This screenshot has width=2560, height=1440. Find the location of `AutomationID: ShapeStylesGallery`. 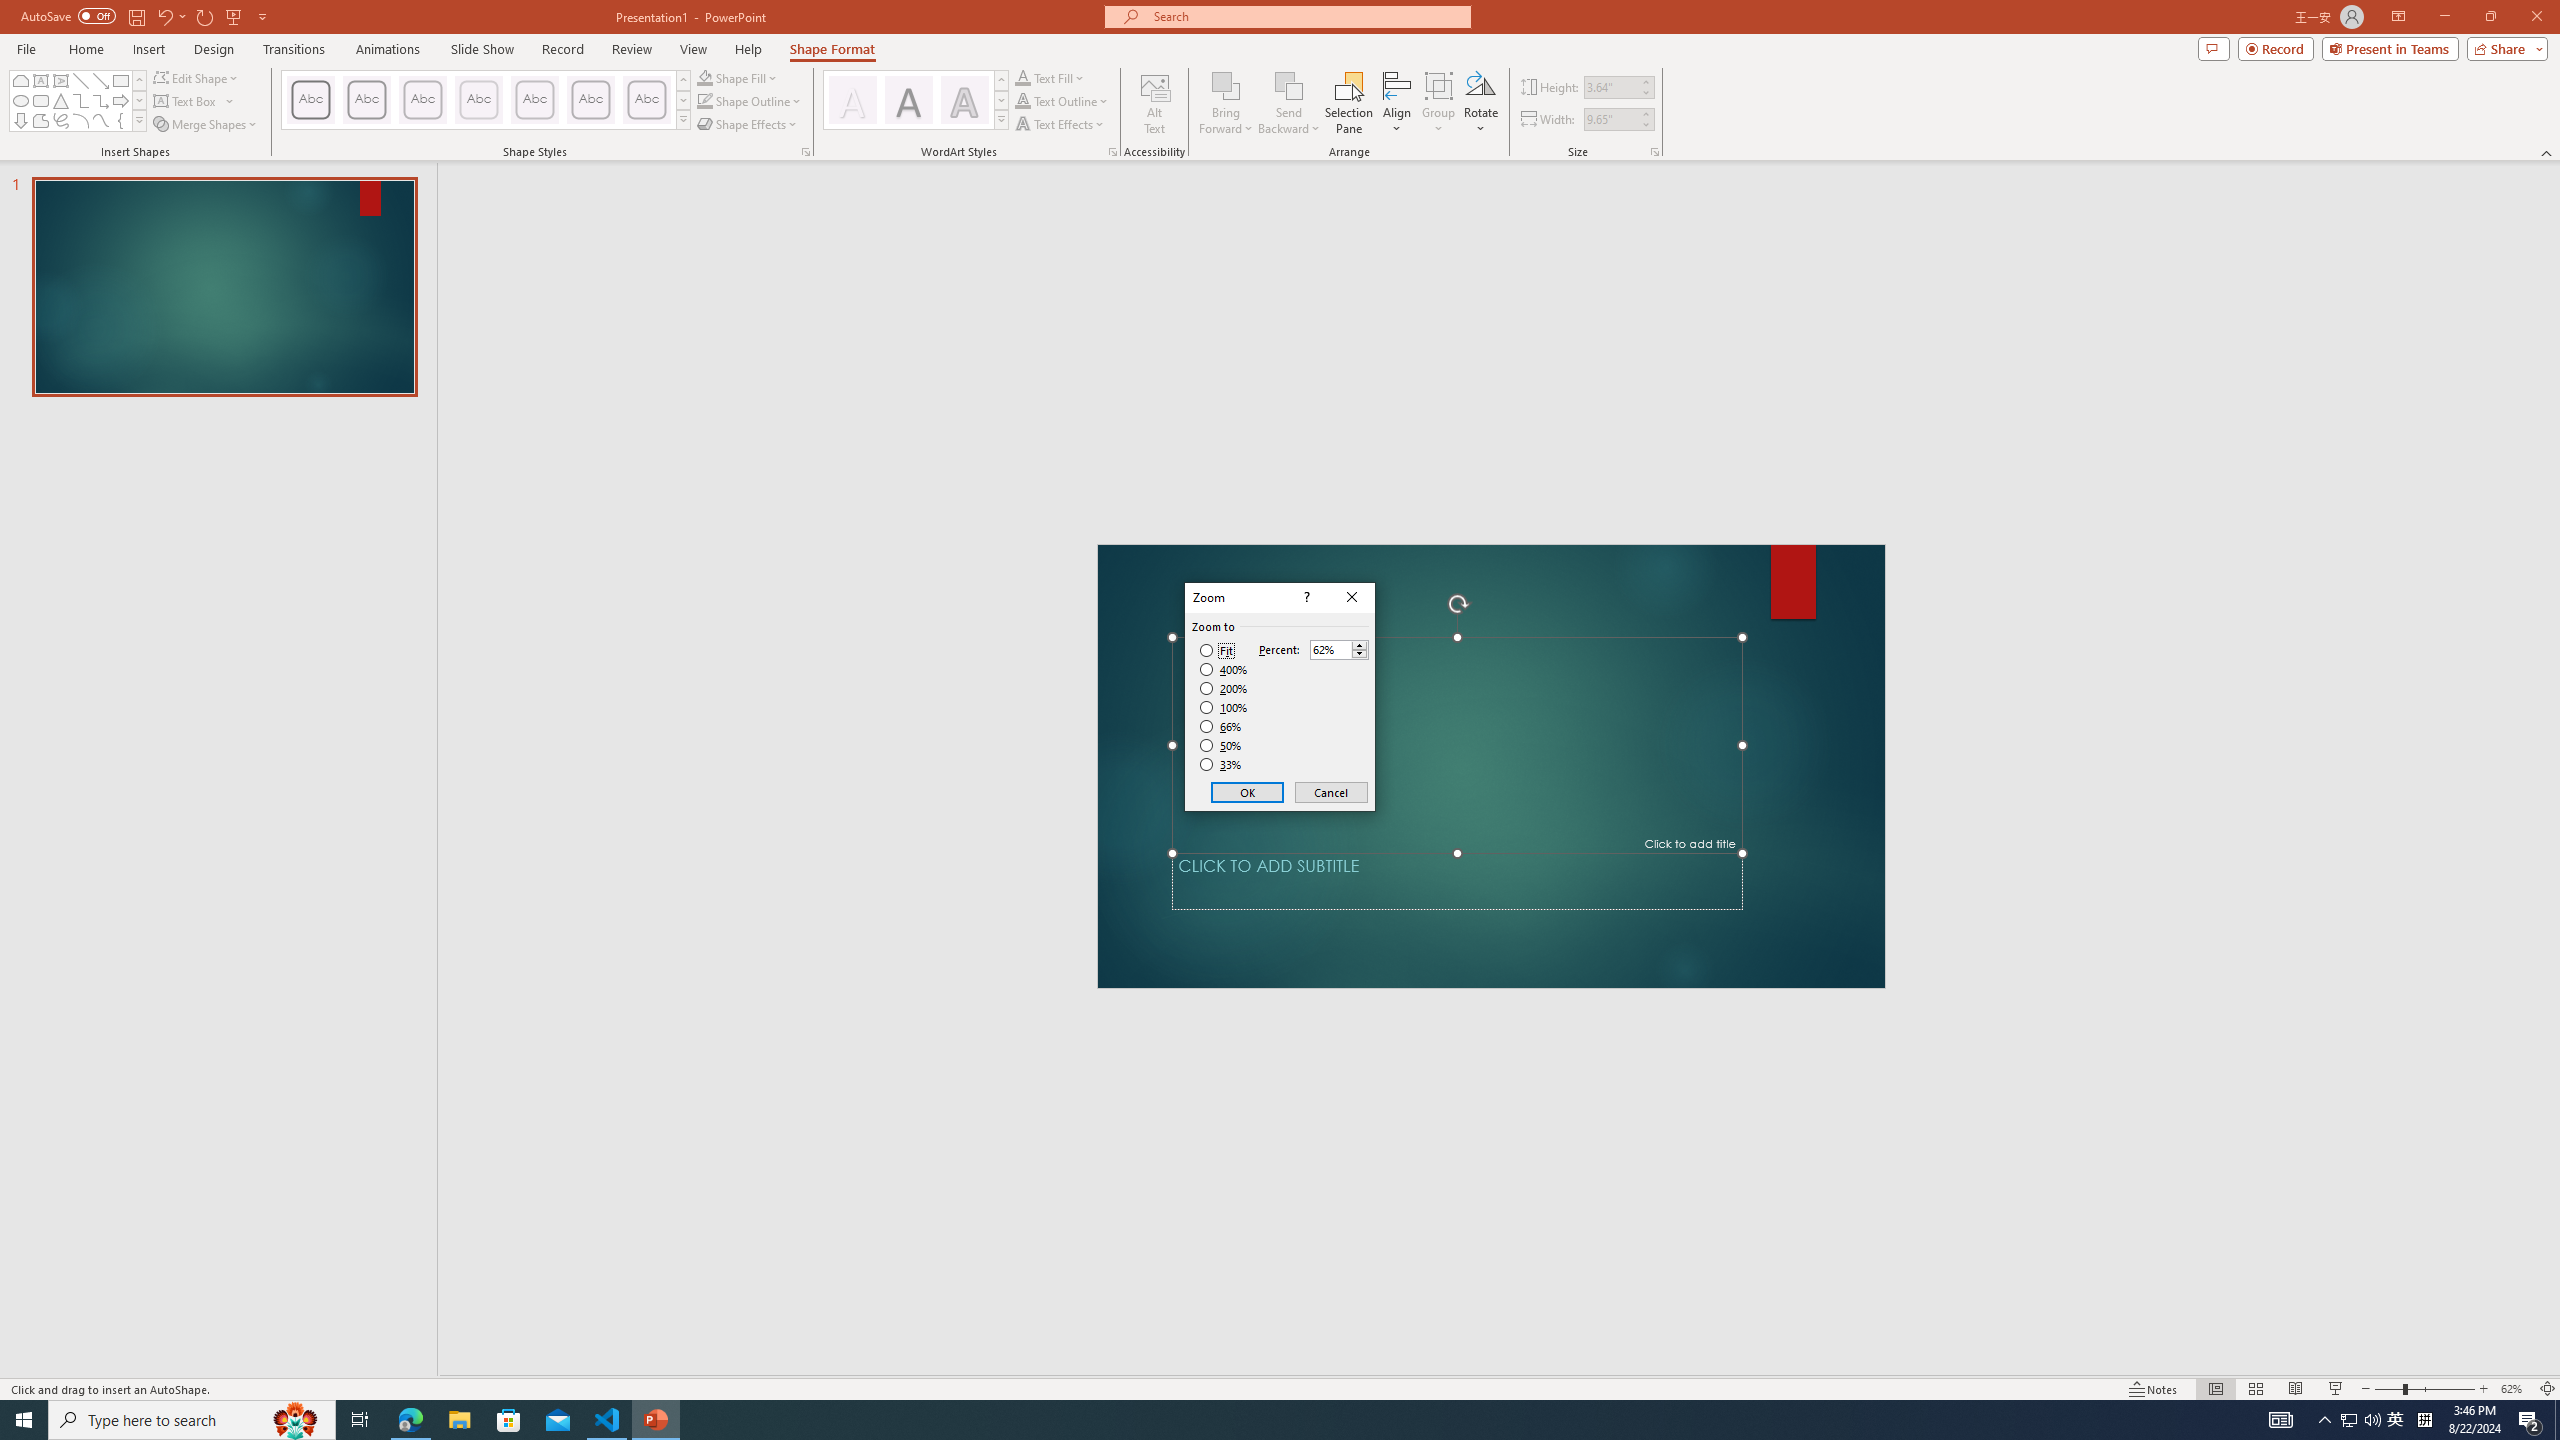

AutomationID: ShapeStylesGallery is located at coordinates (486, 100).